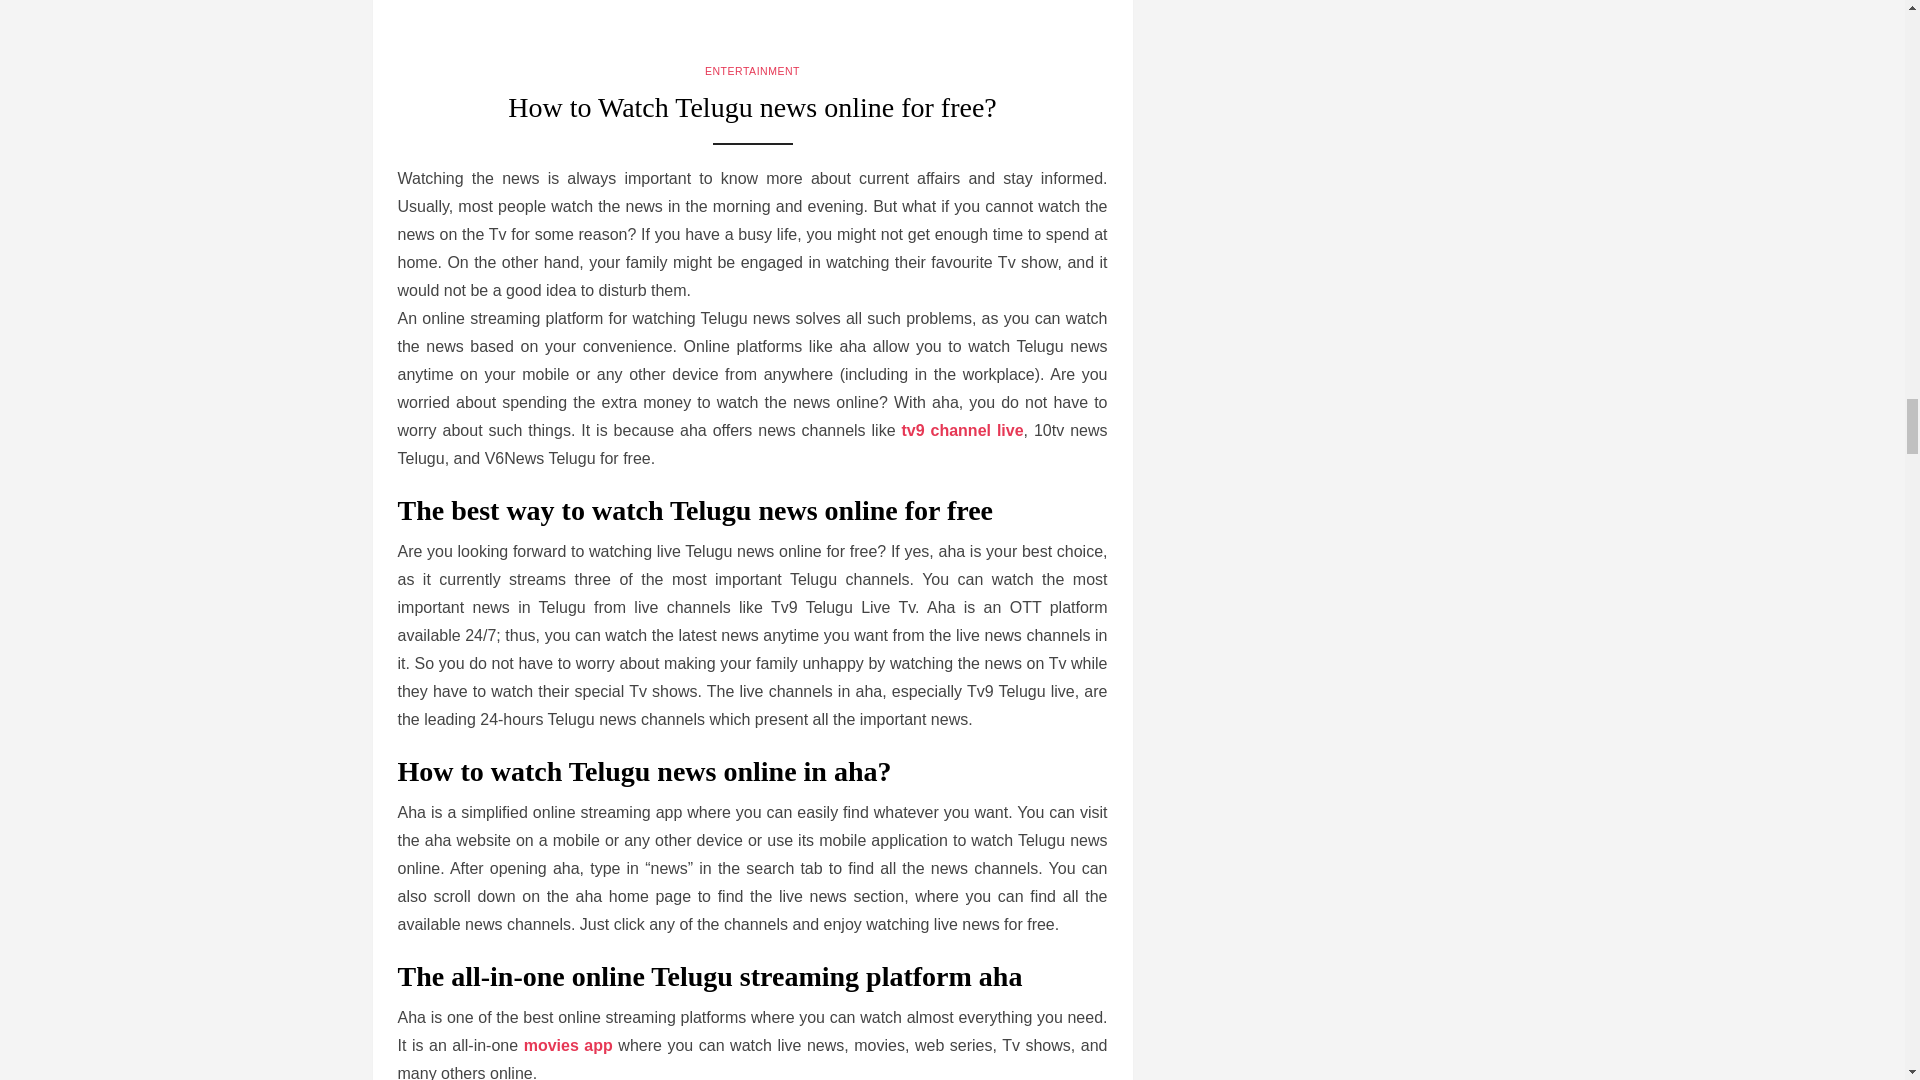  What do you see at coordinates (752, 70) in the screenshot?
I see `ENTERTAINMENT` at bounding box center [752, 70].